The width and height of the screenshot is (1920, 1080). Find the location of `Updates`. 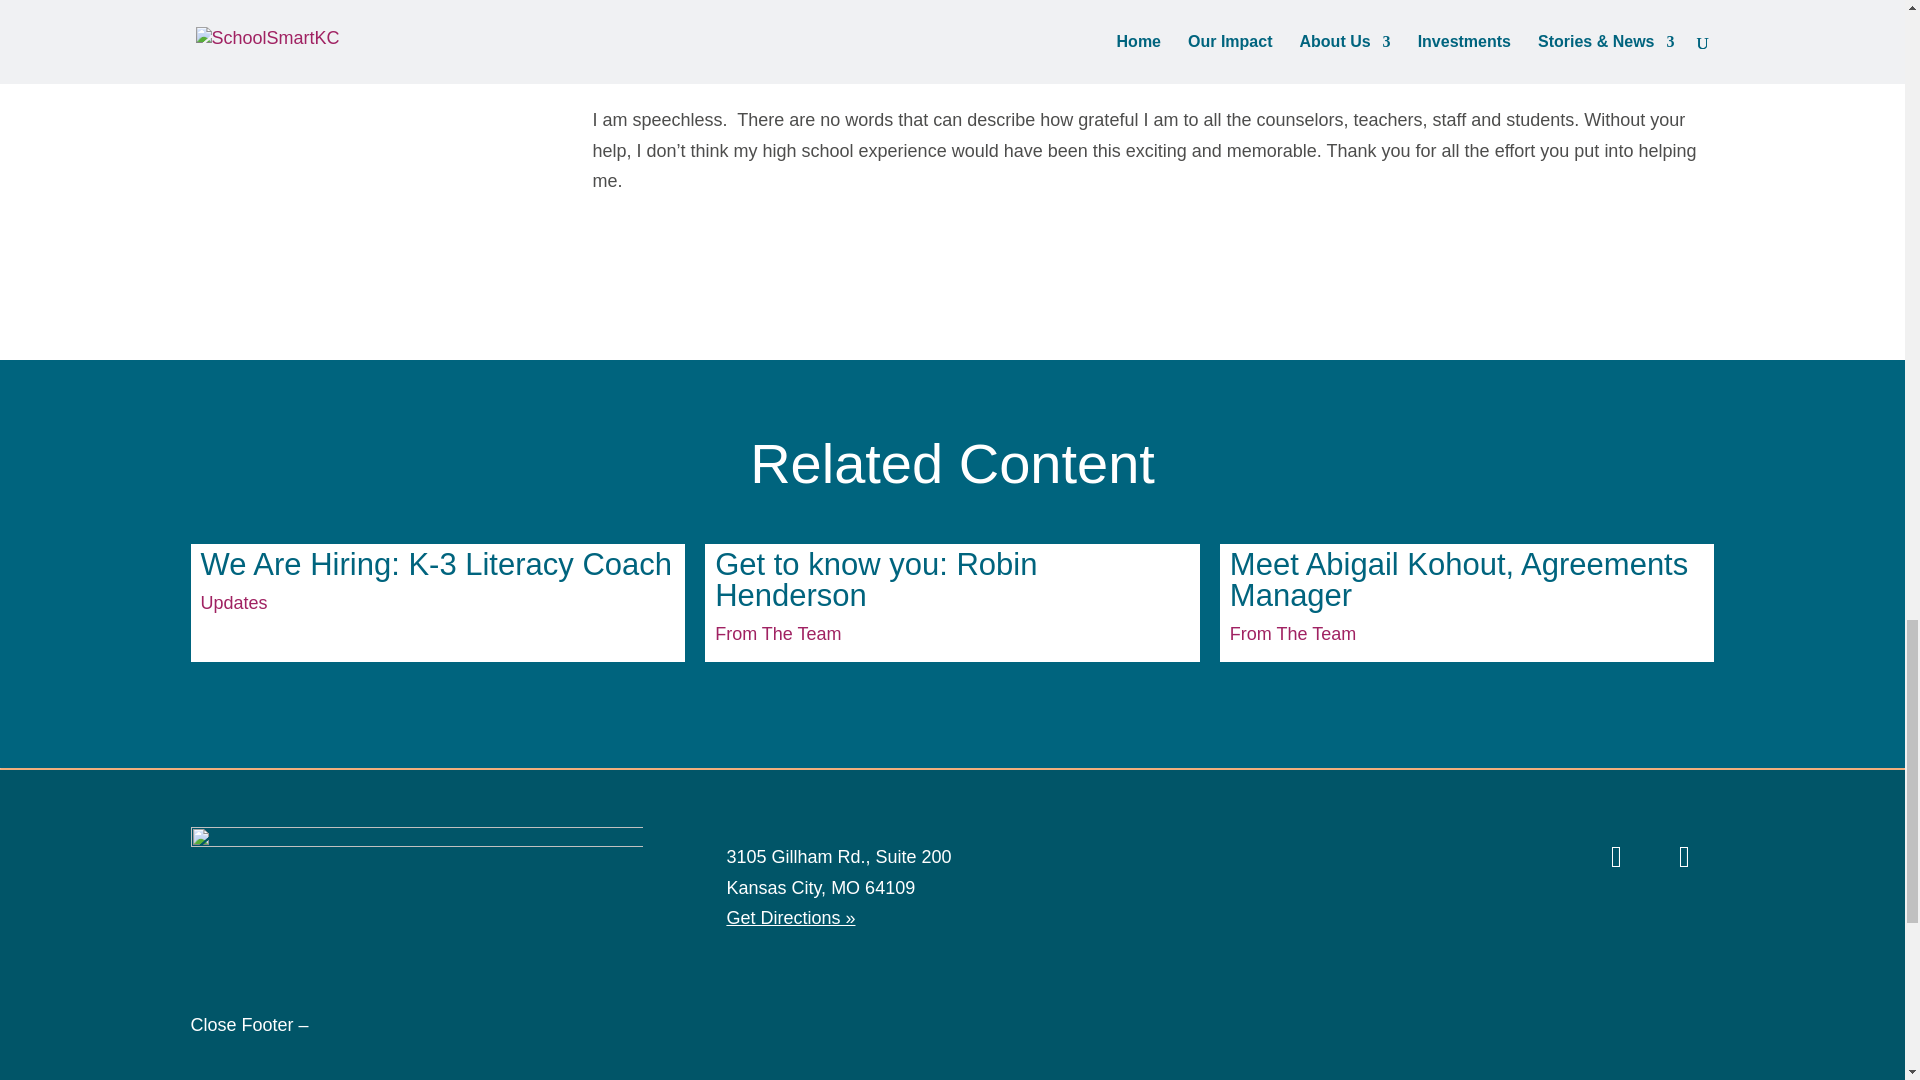

Updates is located at coordinates (232, 602).